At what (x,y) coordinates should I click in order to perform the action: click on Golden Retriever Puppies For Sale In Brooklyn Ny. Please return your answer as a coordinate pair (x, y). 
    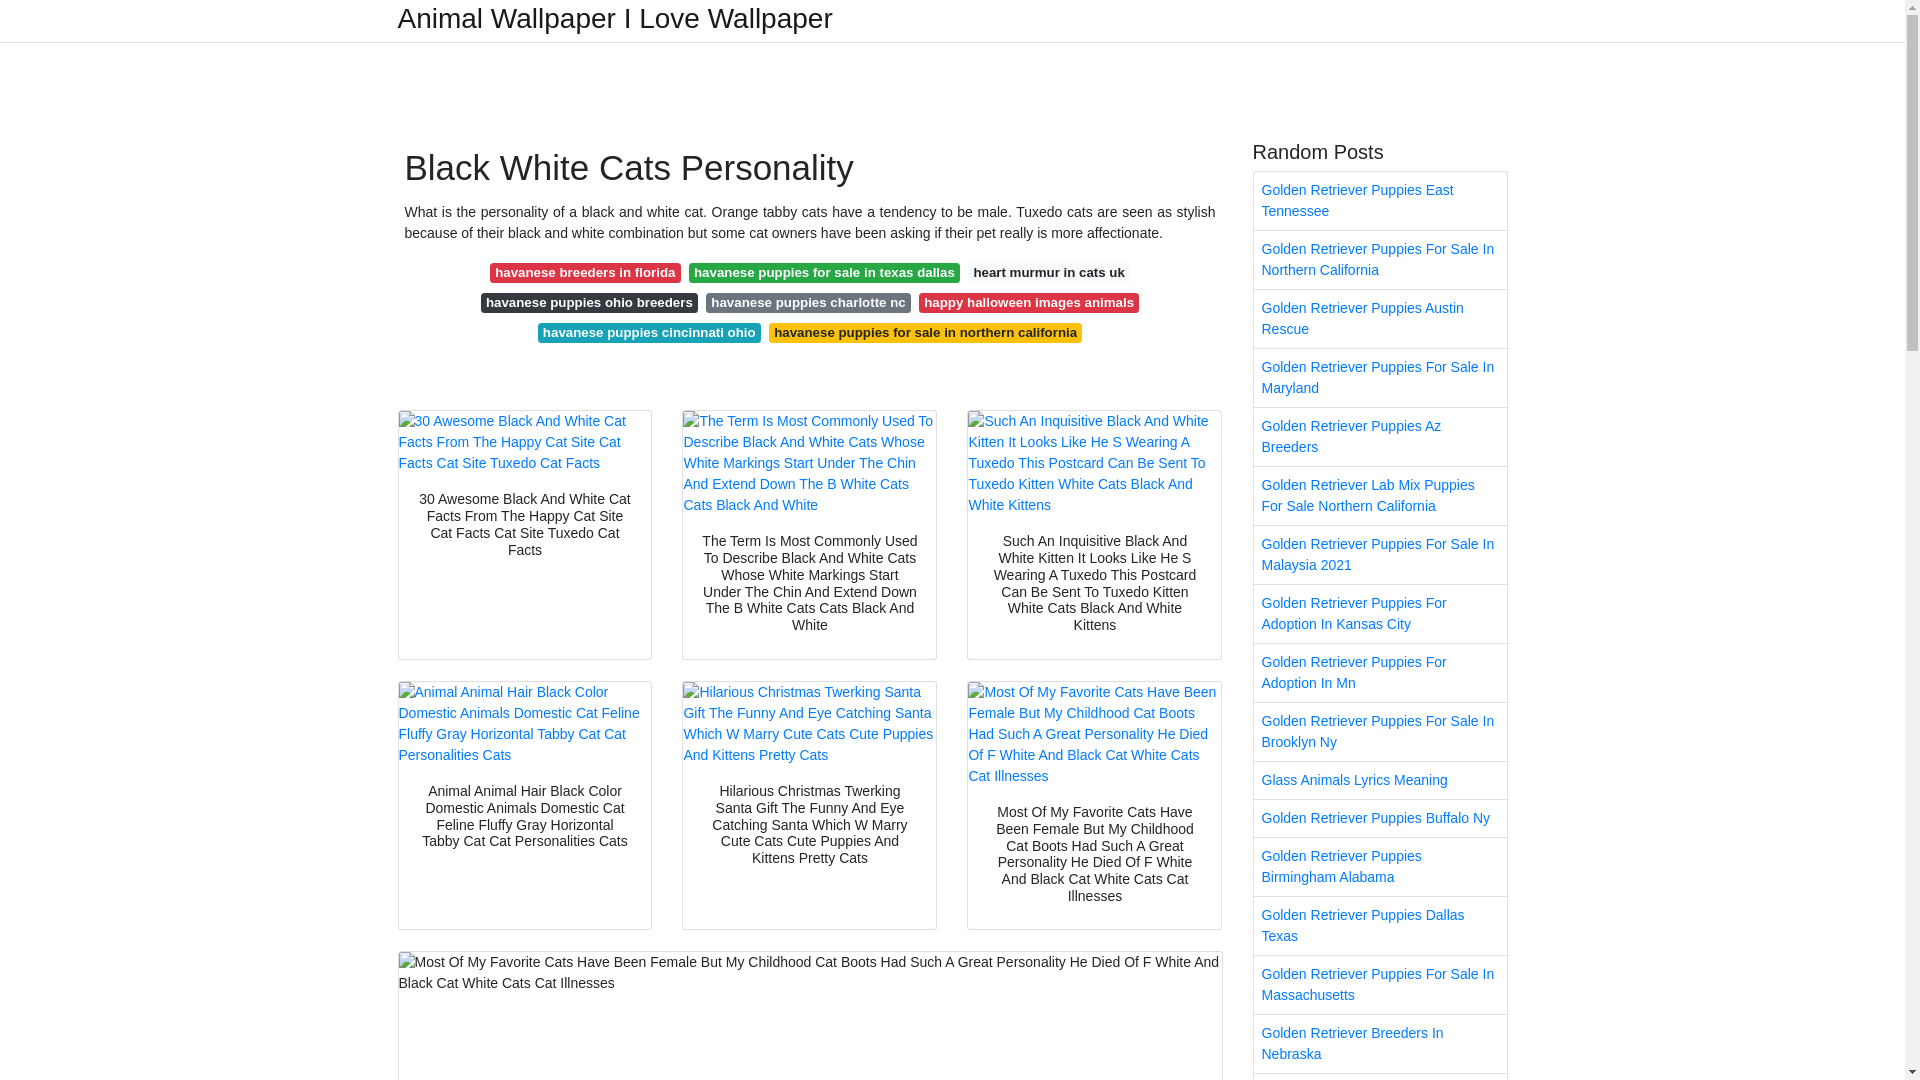
    Looking at the image, I should click on (1380, 732).